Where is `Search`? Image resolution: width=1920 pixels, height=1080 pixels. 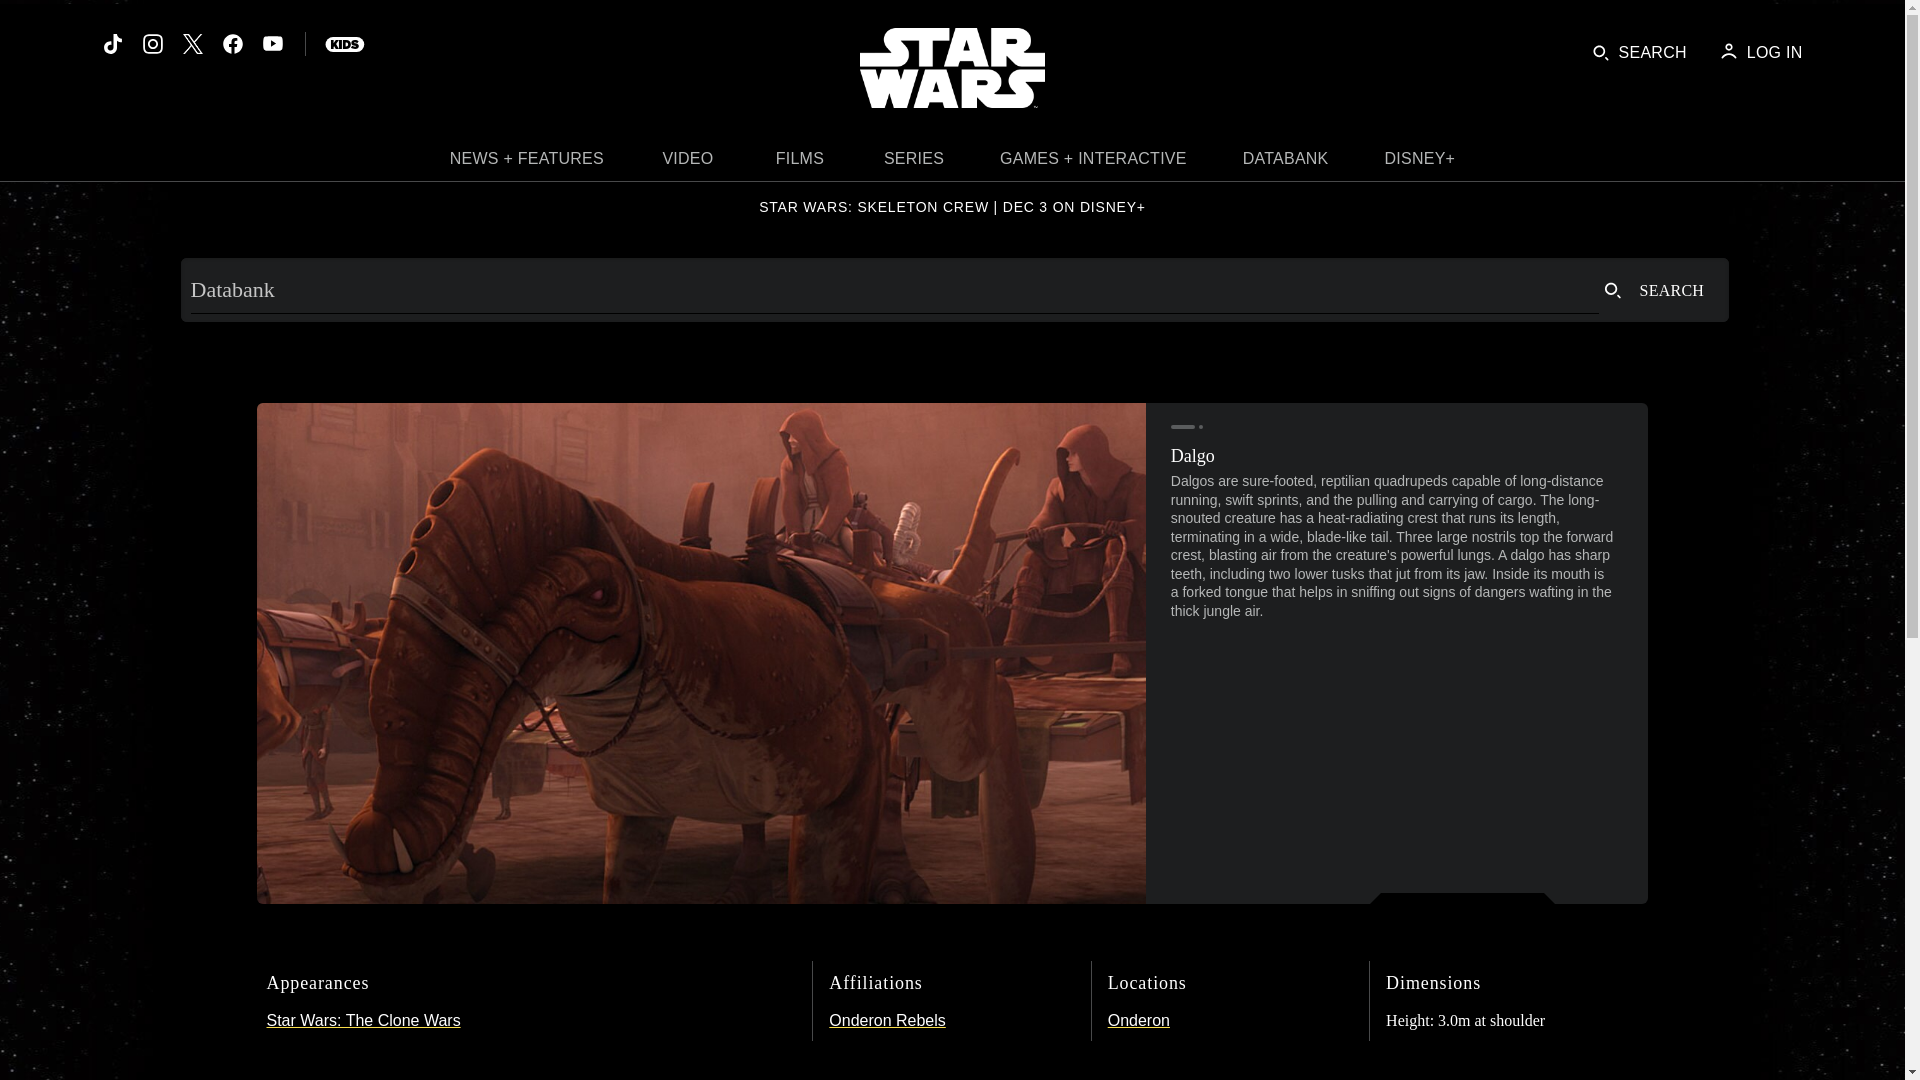 Search is located at coordinates (1654, 290).